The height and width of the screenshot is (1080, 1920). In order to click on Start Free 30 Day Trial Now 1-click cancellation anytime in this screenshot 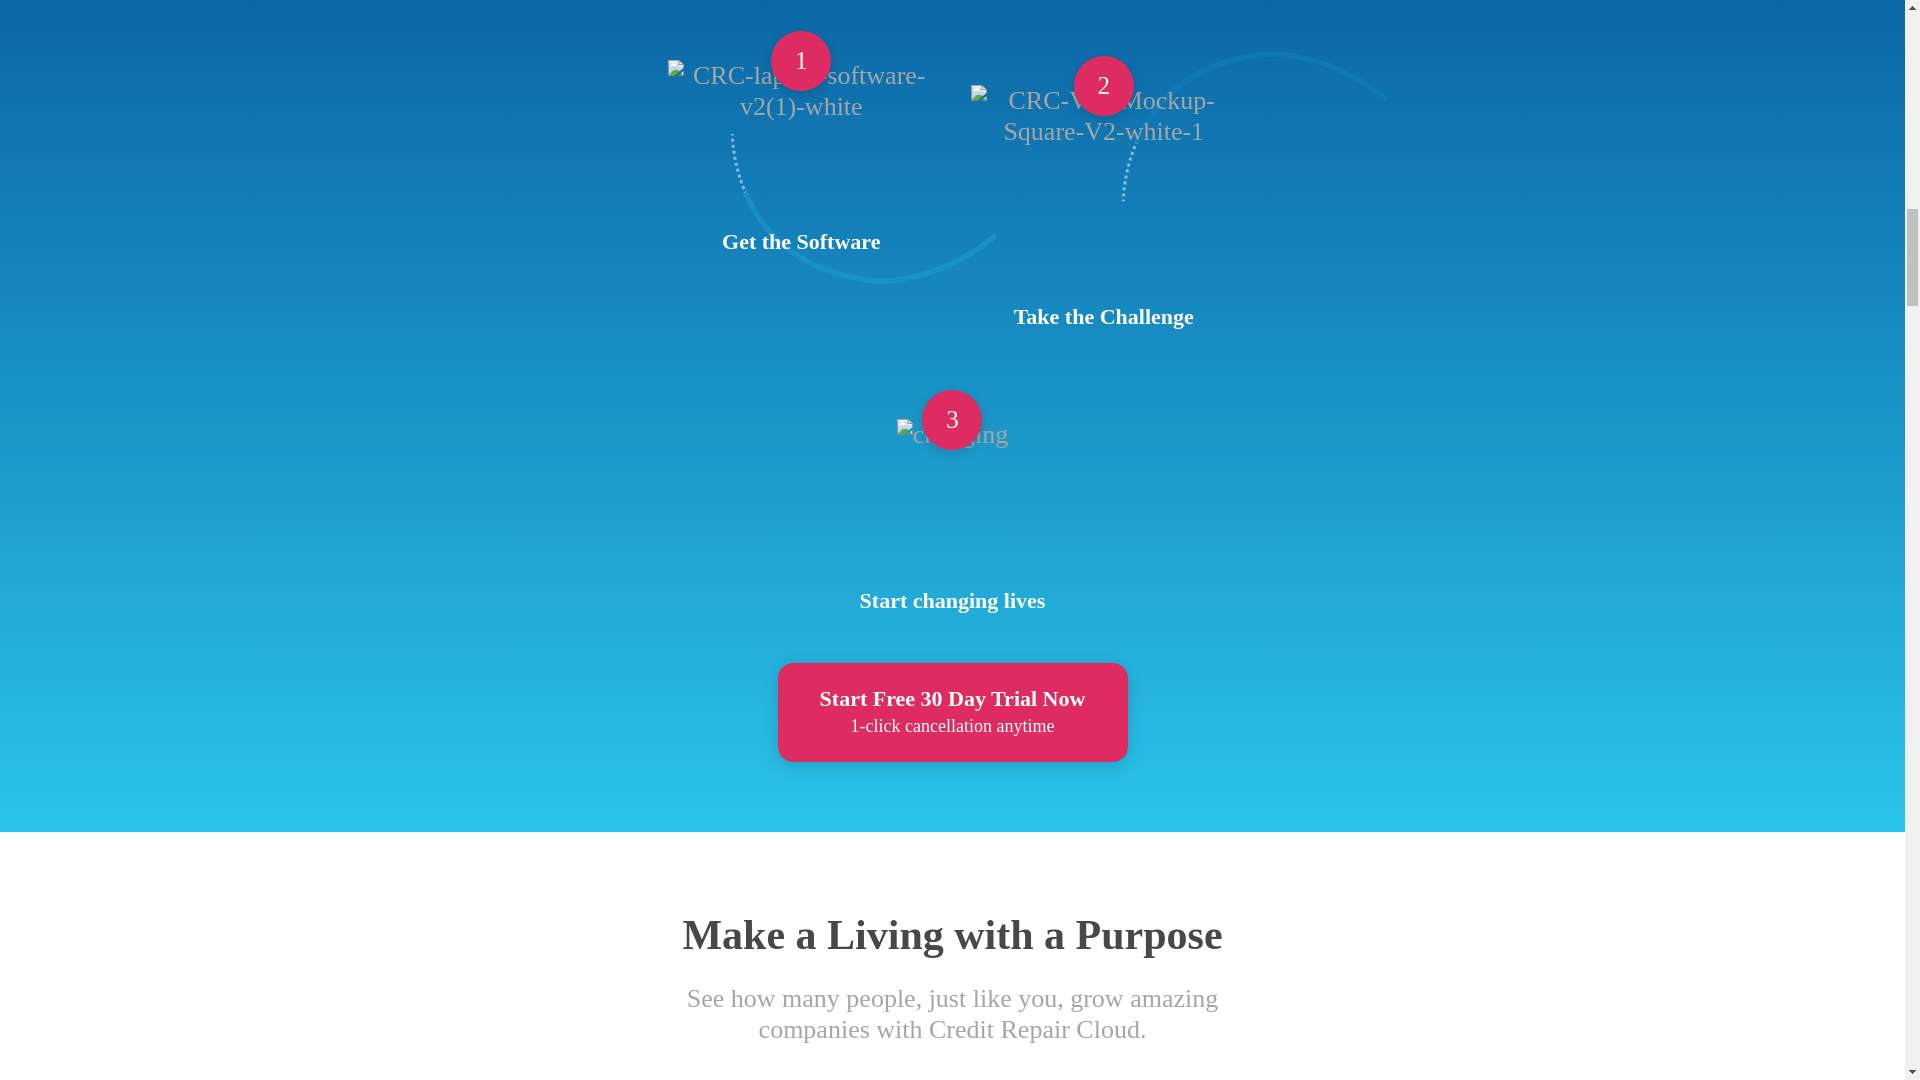, I will do `click(952, 712)`.